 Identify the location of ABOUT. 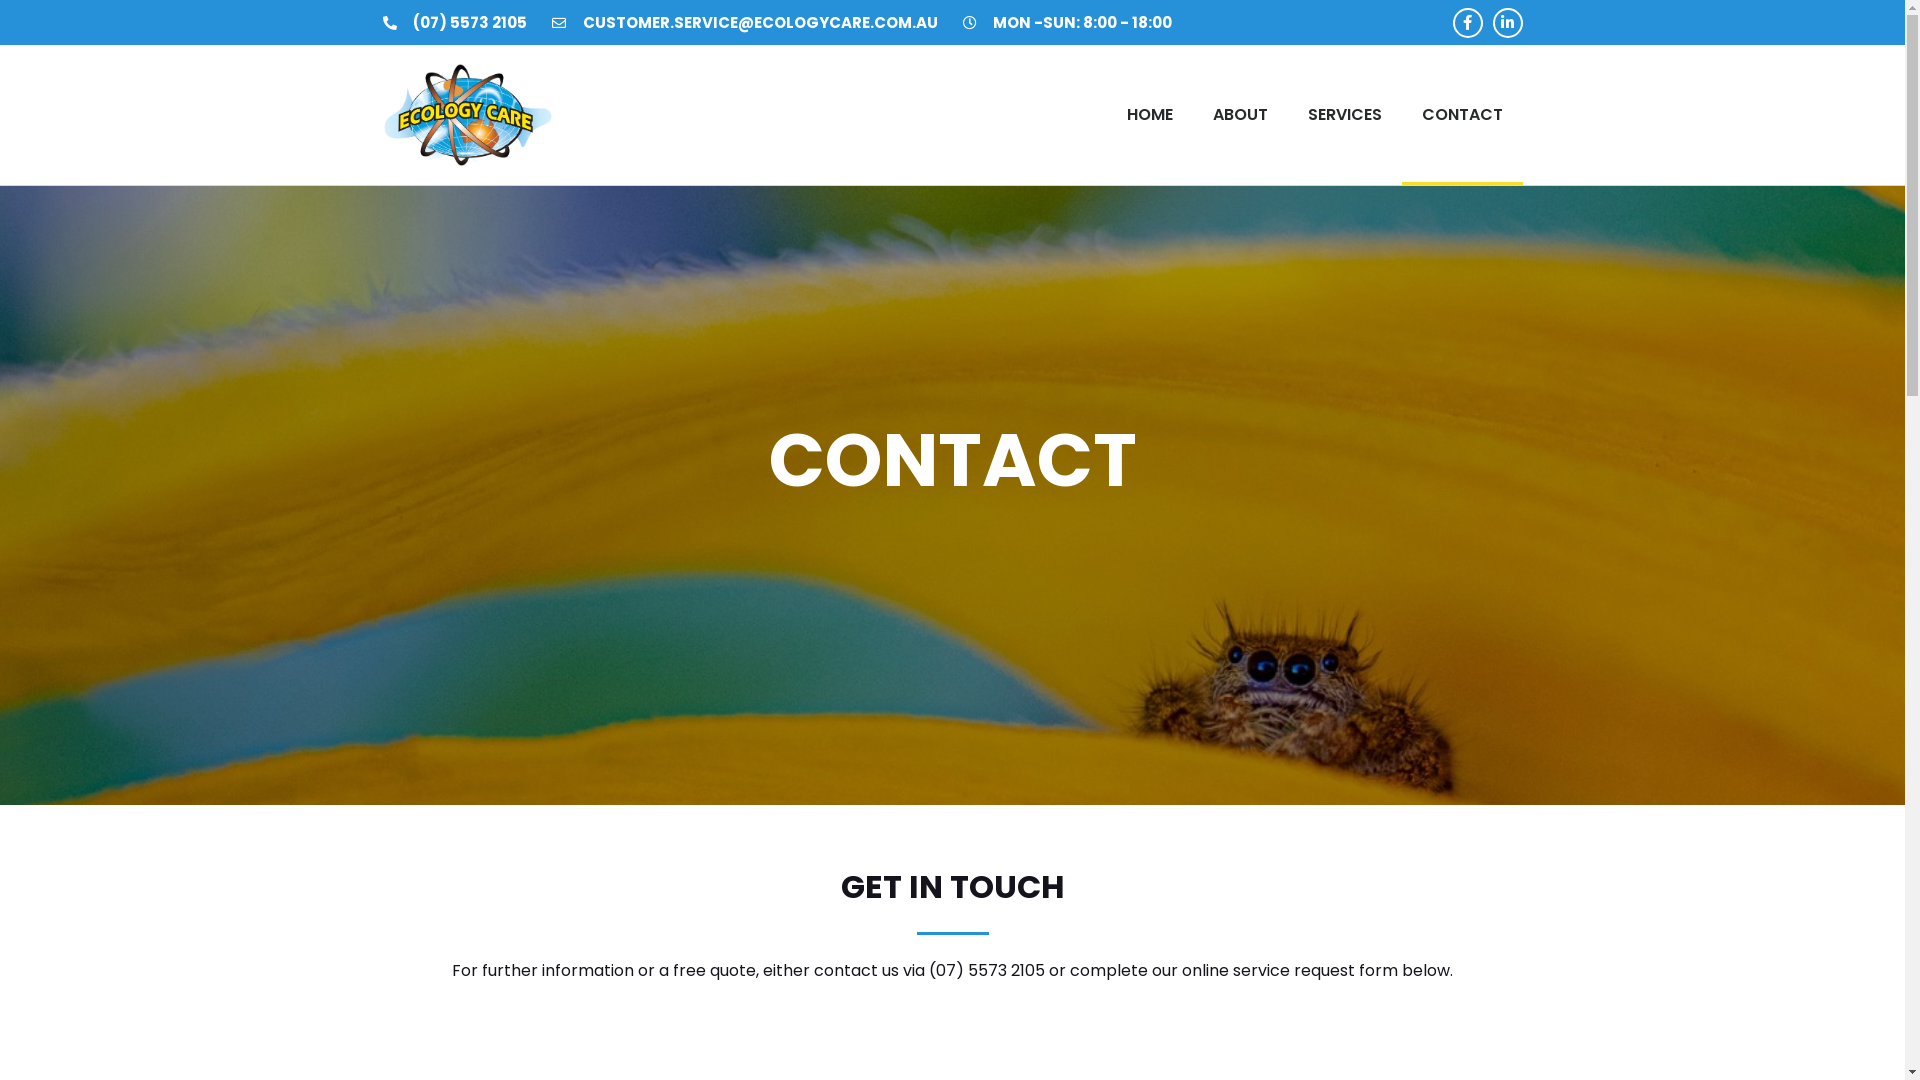
(1240, 115).